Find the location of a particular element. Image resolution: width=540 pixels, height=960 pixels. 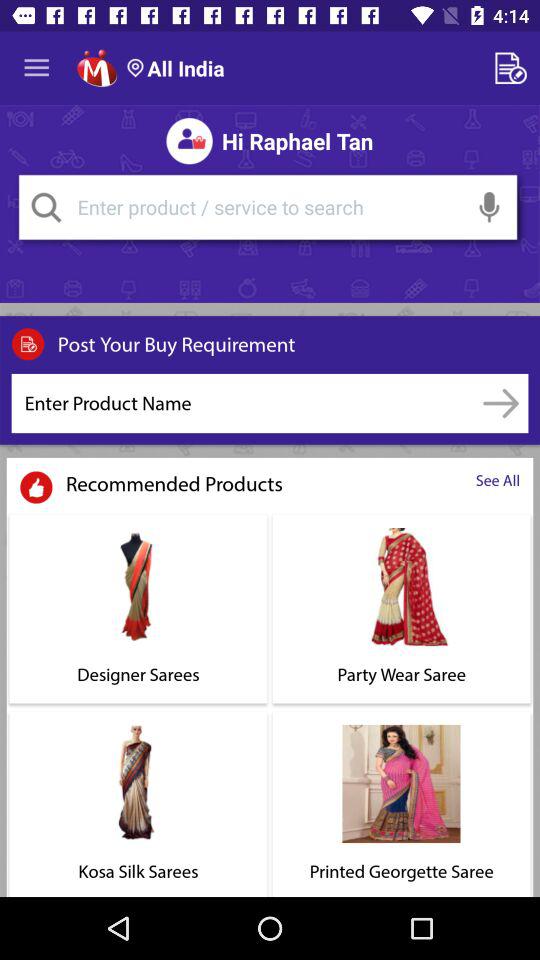

go to option is located at coordinates (500, 403).